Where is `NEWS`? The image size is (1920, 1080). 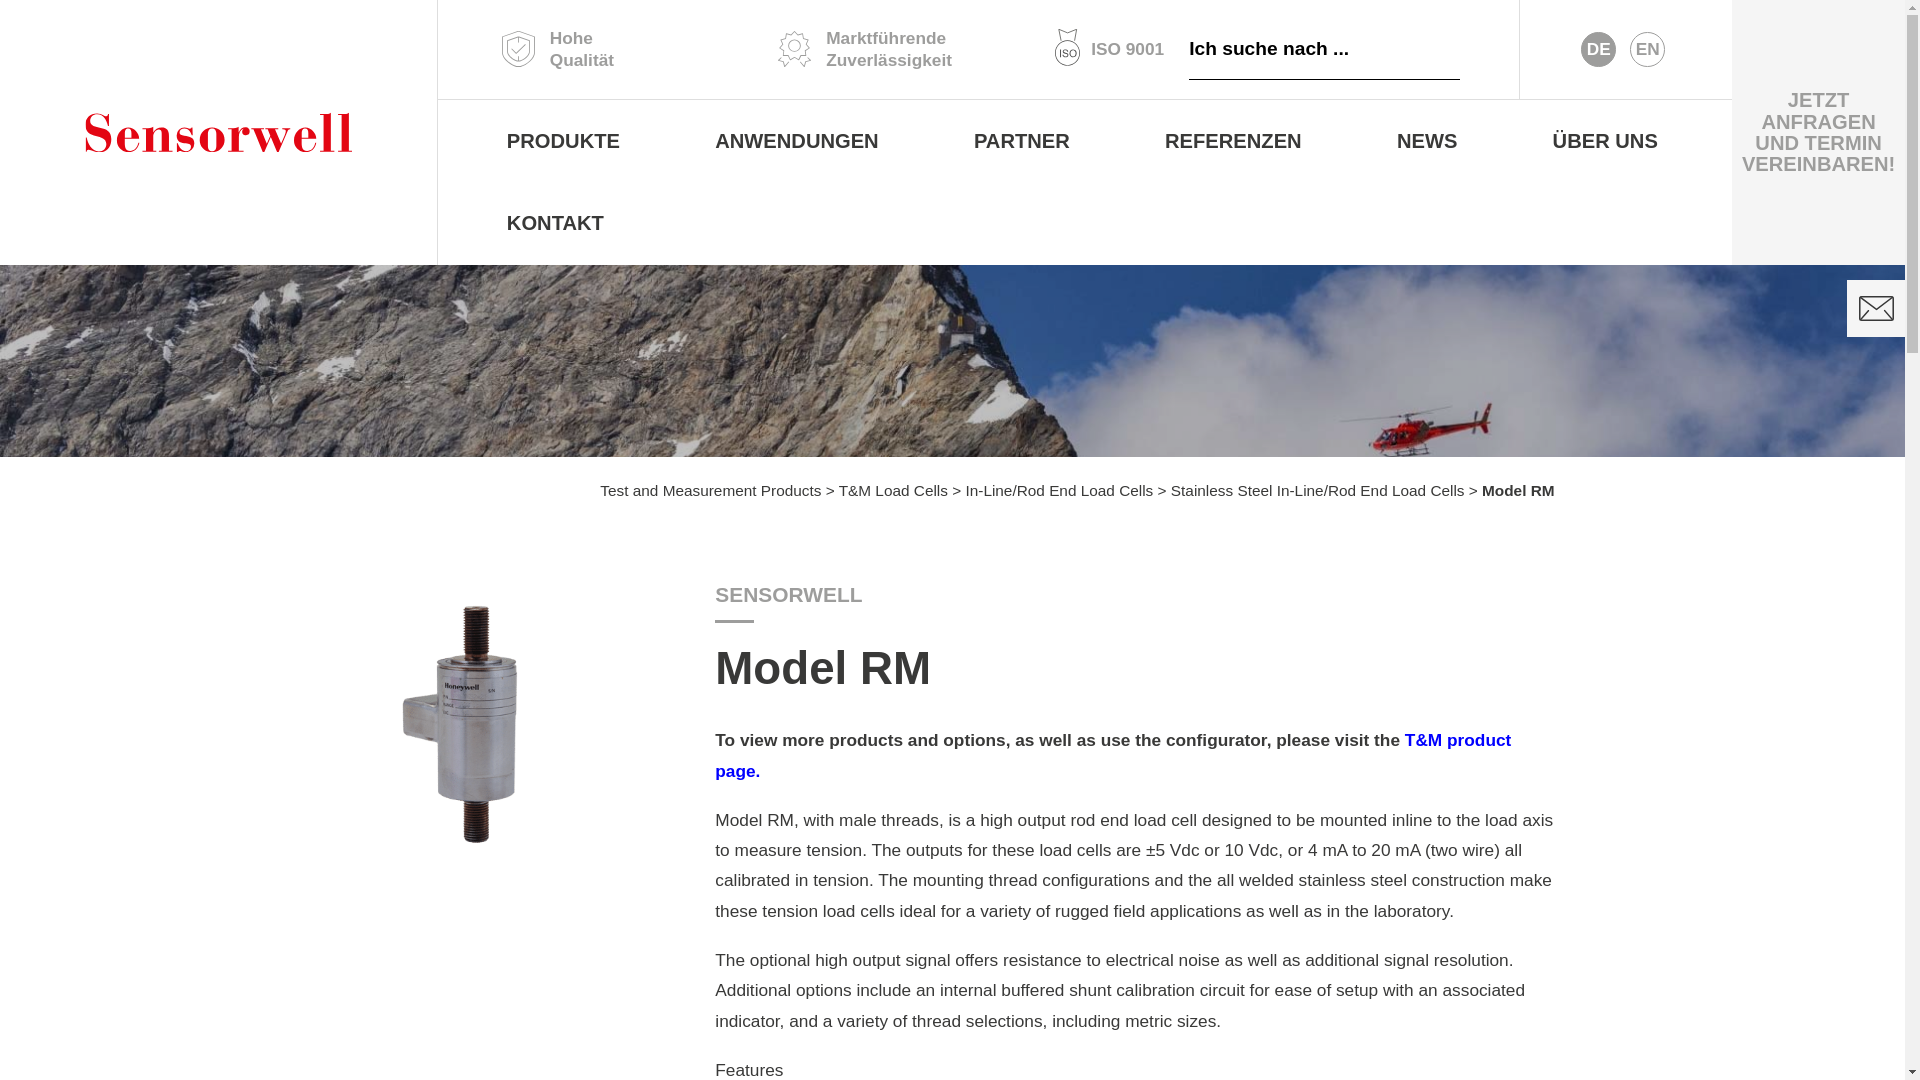 NEWS is located at coordinates (1427, 141).